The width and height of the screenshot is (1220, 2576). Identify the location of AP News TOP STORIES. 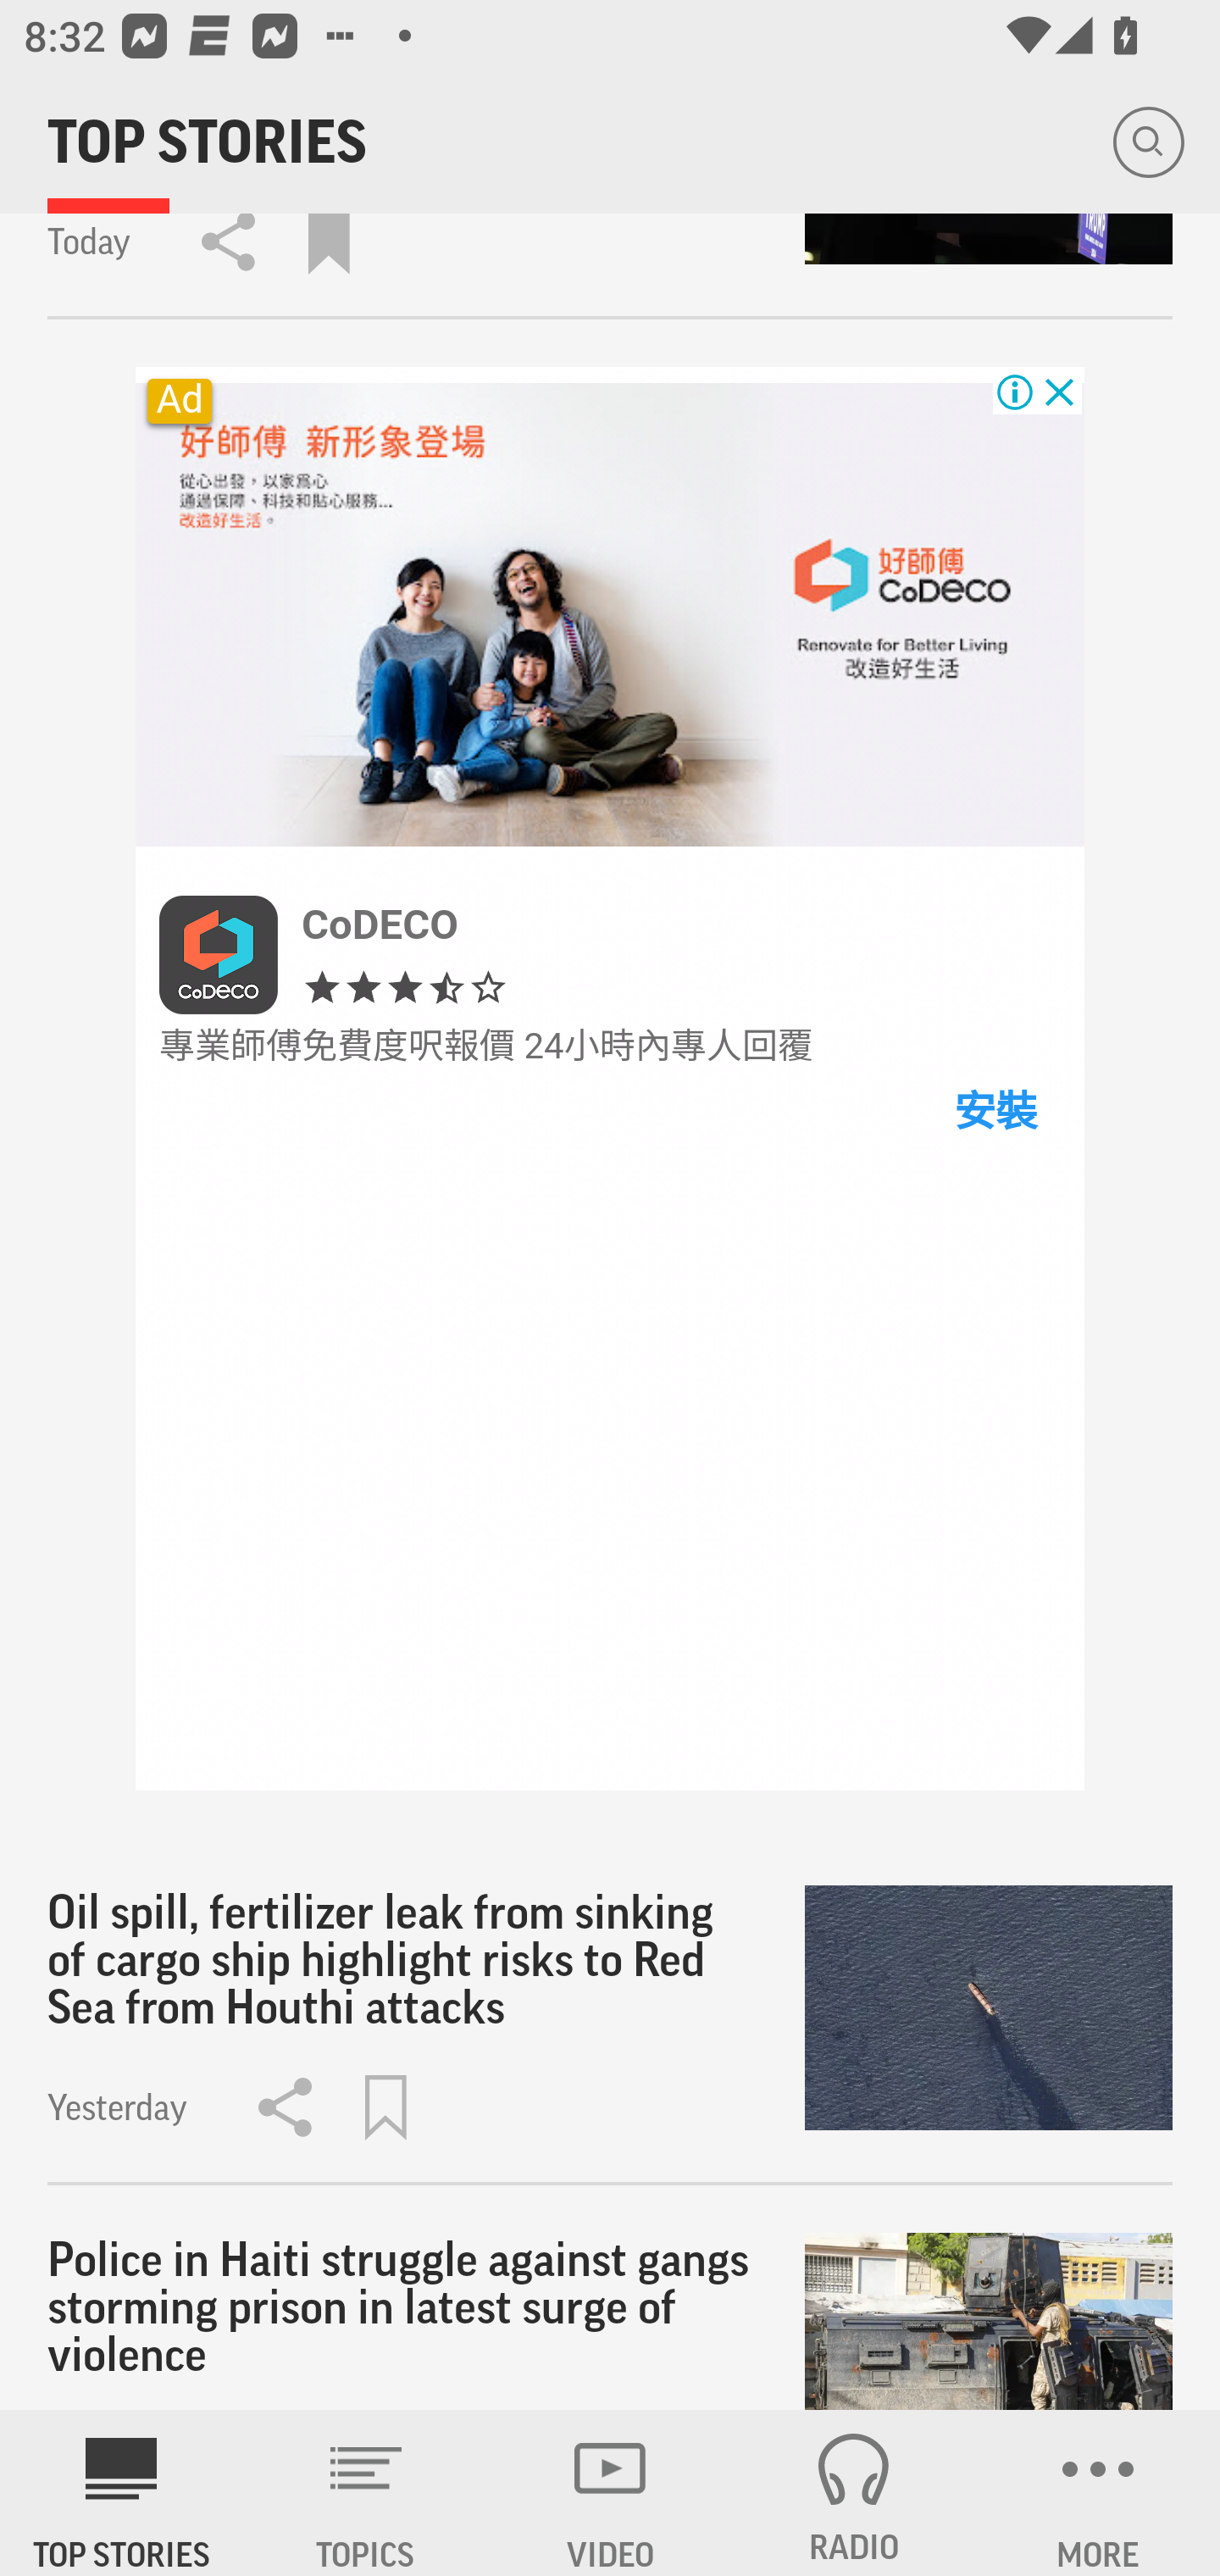
(122, 2493).